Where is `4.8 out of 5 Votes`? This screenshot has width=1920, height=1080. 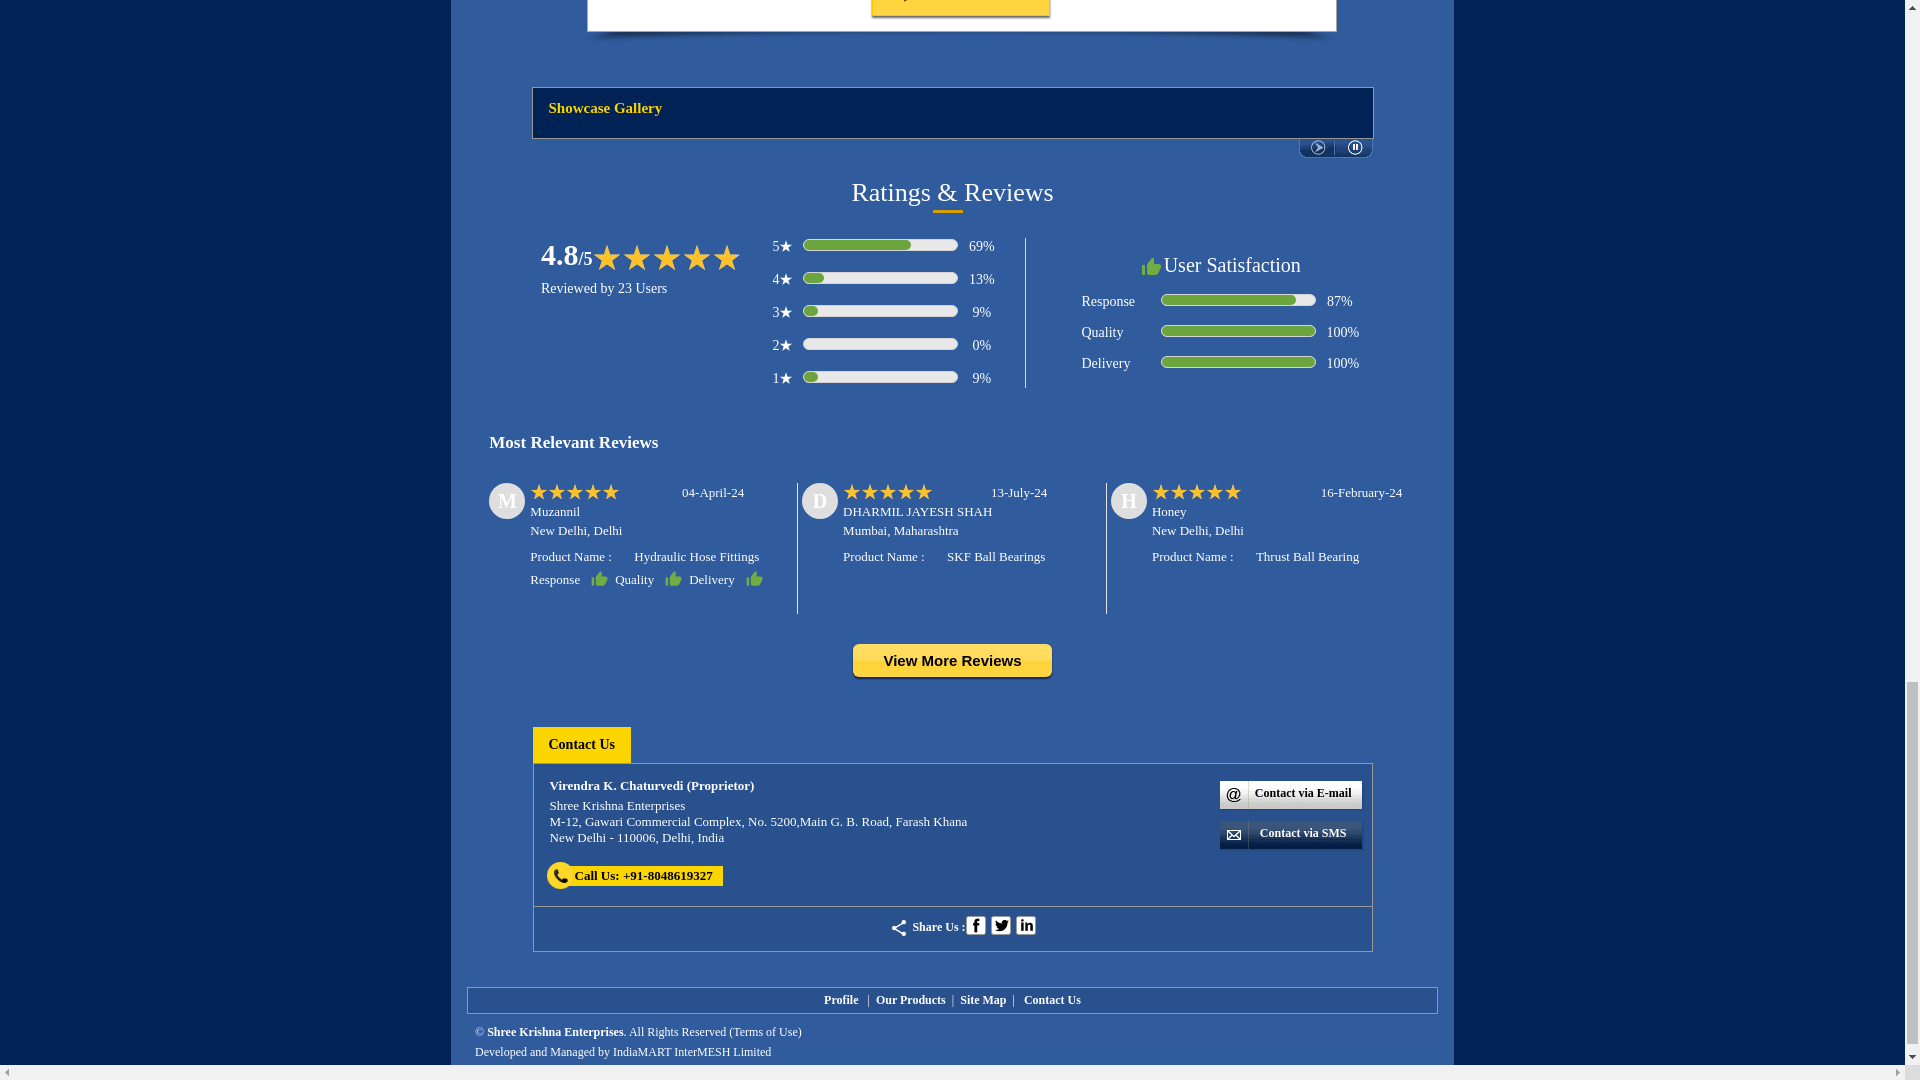 4.8 out of 5 Votes is located at coordinates (567, 254).